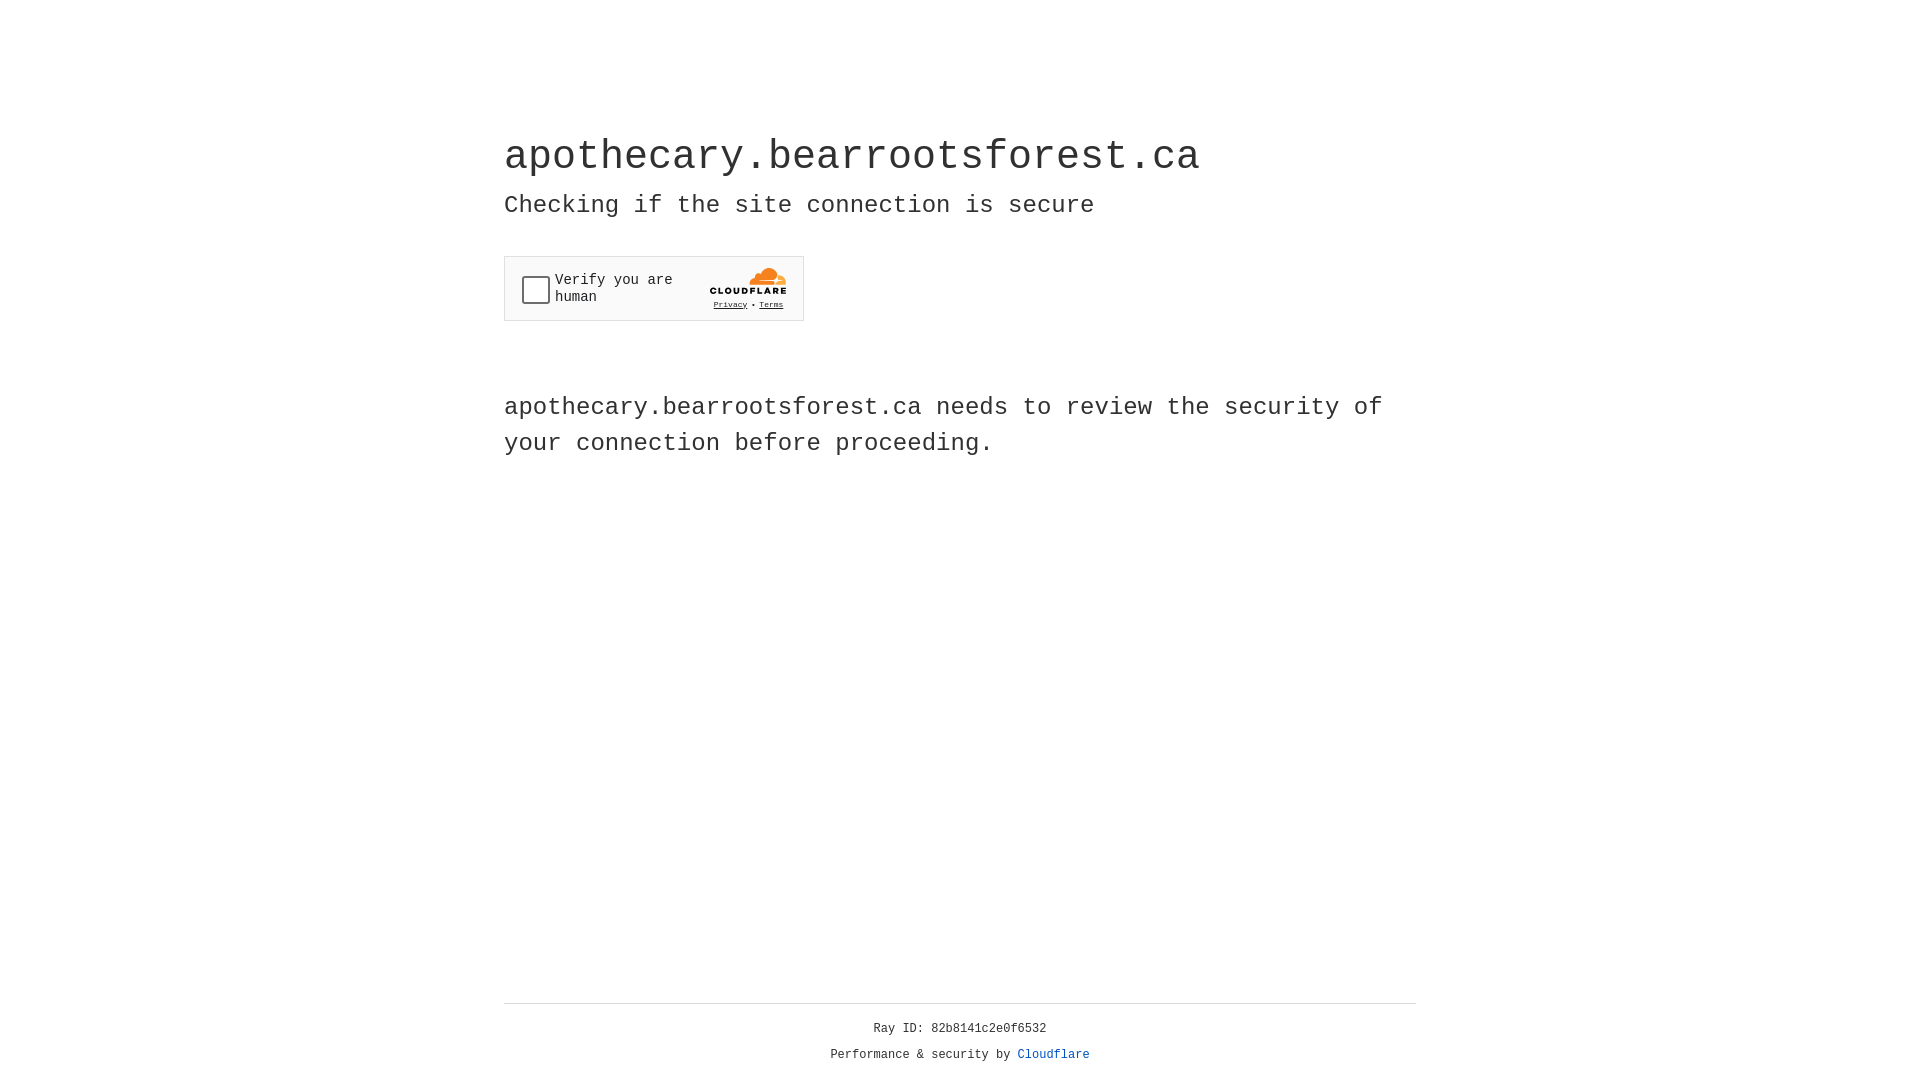  I want to click on Cloudflare, so click(1054, 1055).